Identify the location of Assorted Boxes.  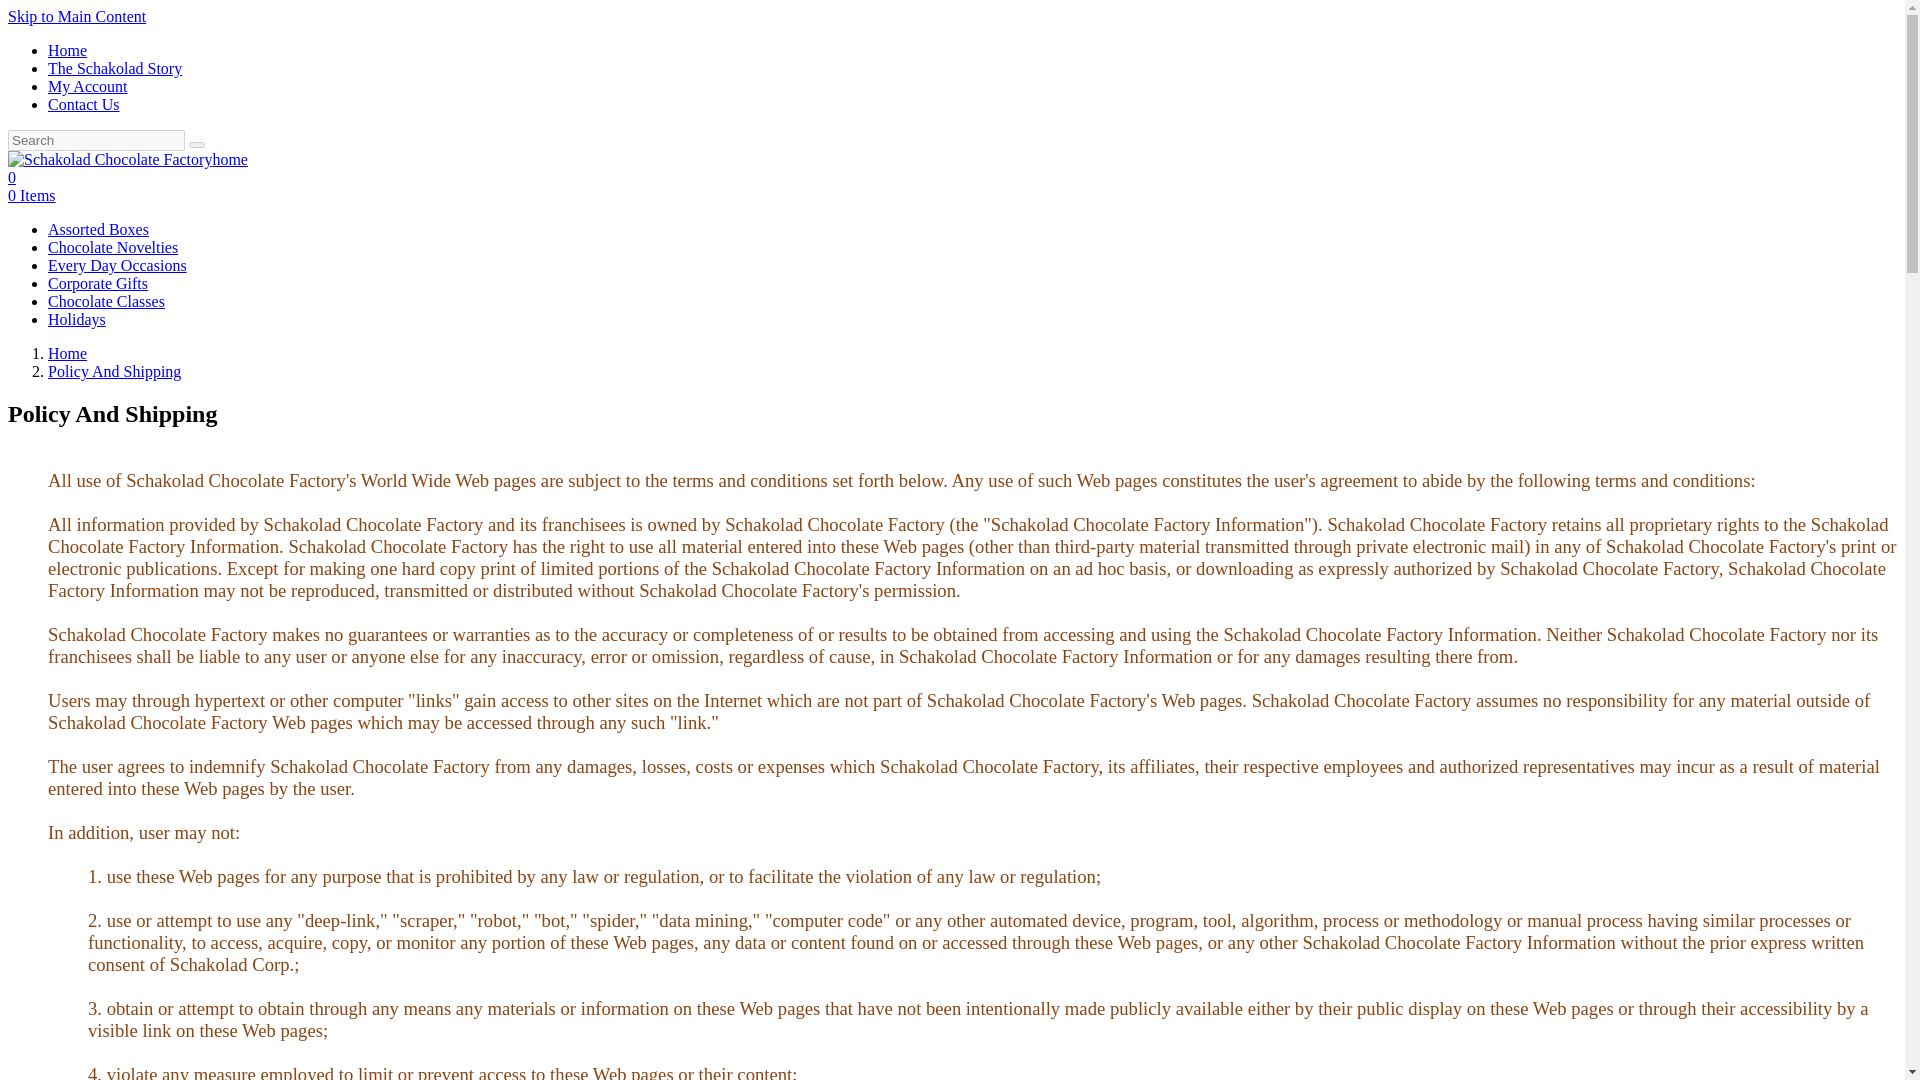
(98, 229).